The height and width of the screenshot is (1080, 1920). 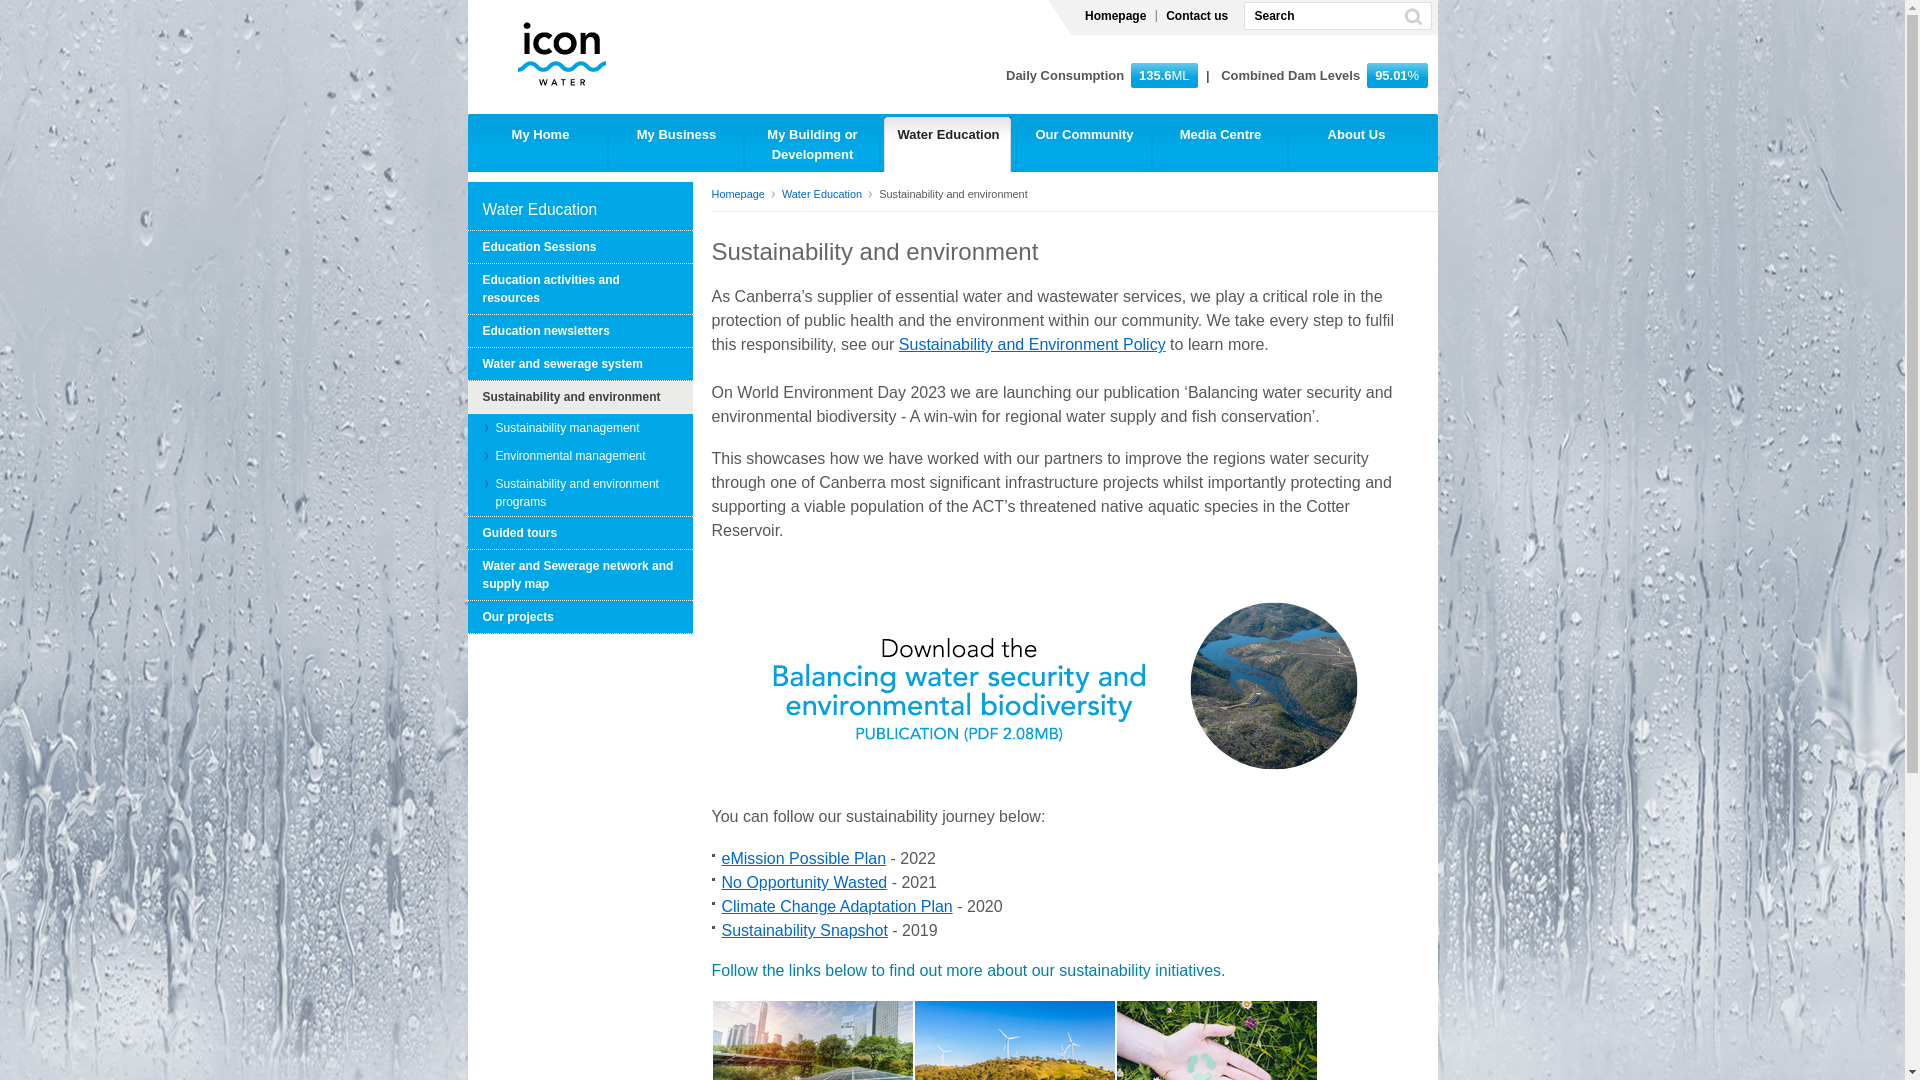 What do you see at coordinates (580, 290) in the screenshot?
I see `Education activities and resources` at bounding box center [580, 290].